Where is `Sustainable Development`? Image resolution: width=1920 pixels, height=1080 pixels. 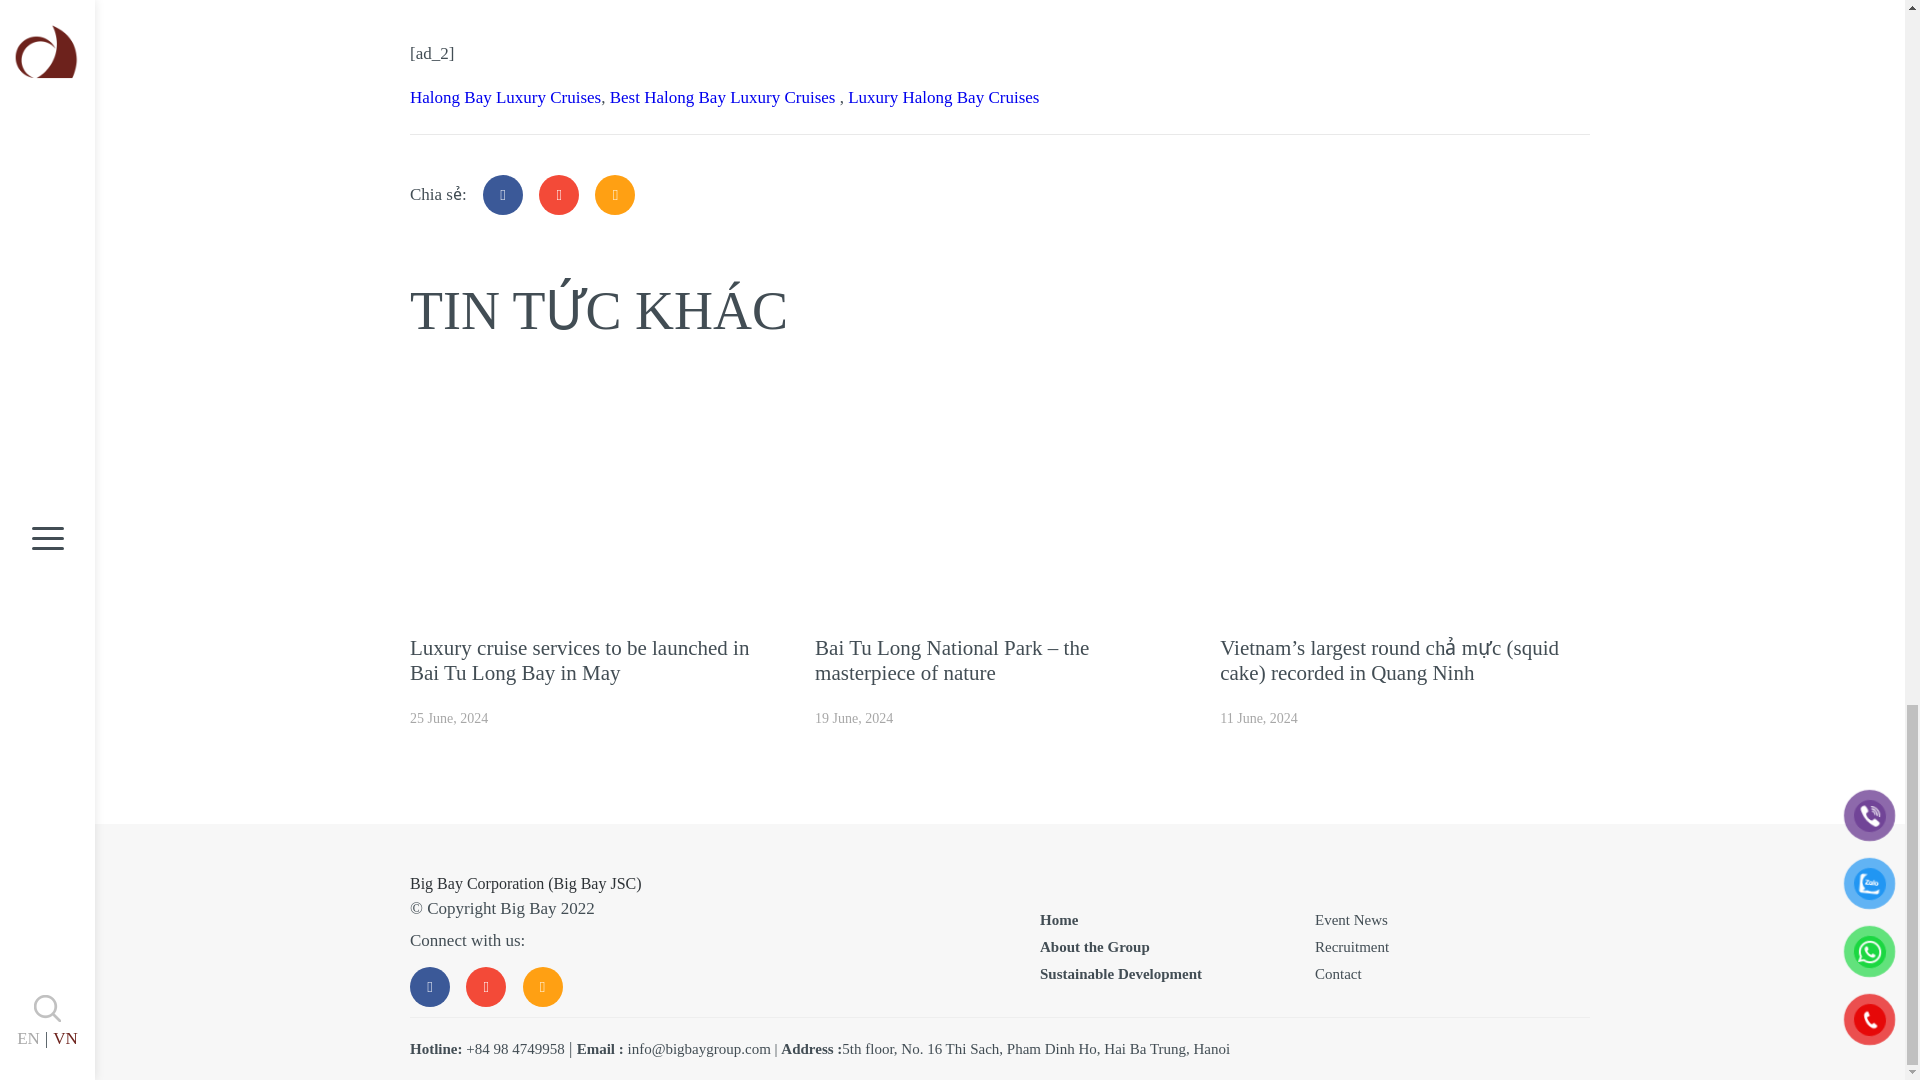
Sustainable Development is located at coordinates (1120, 973).